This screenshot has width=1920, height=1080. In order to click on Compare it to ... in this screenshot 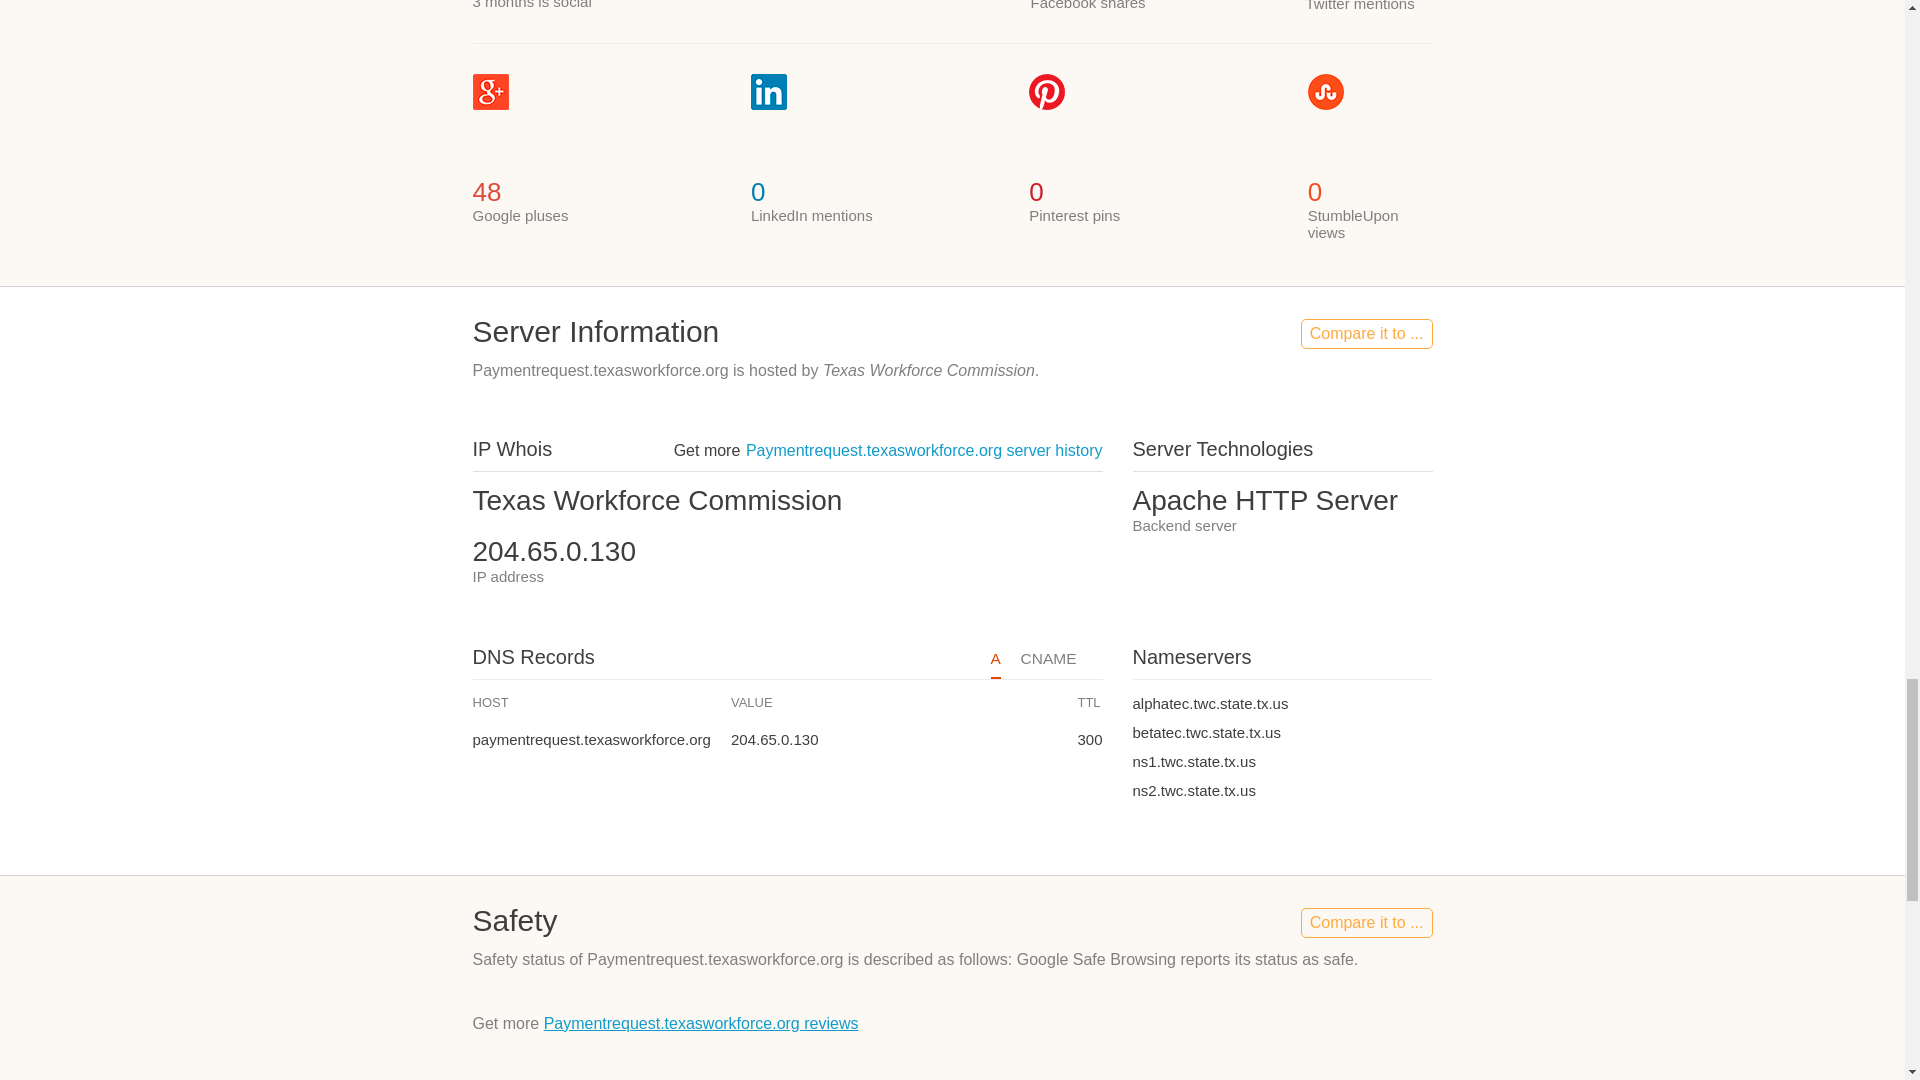, I will do `click(1366, 333)`.